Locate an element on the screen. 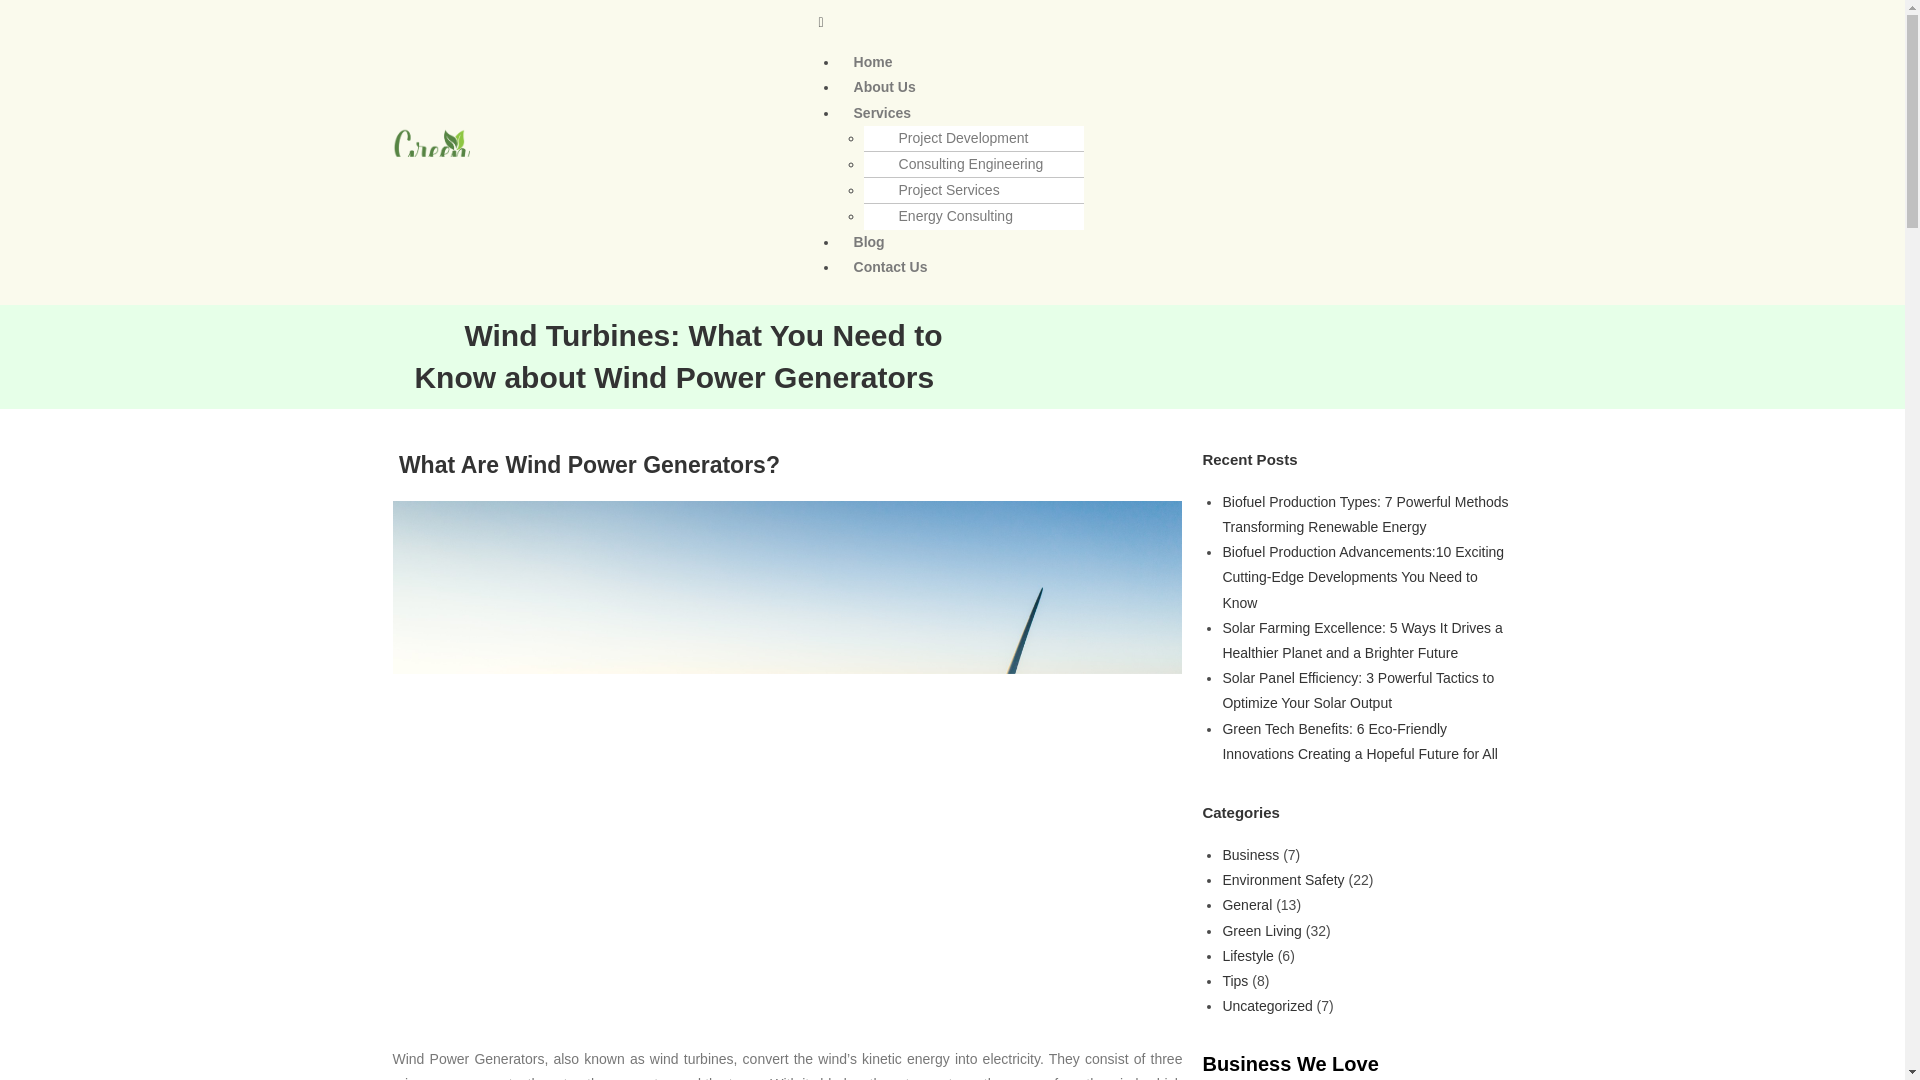  Environment Safety is located at coordinates (1282, 879).